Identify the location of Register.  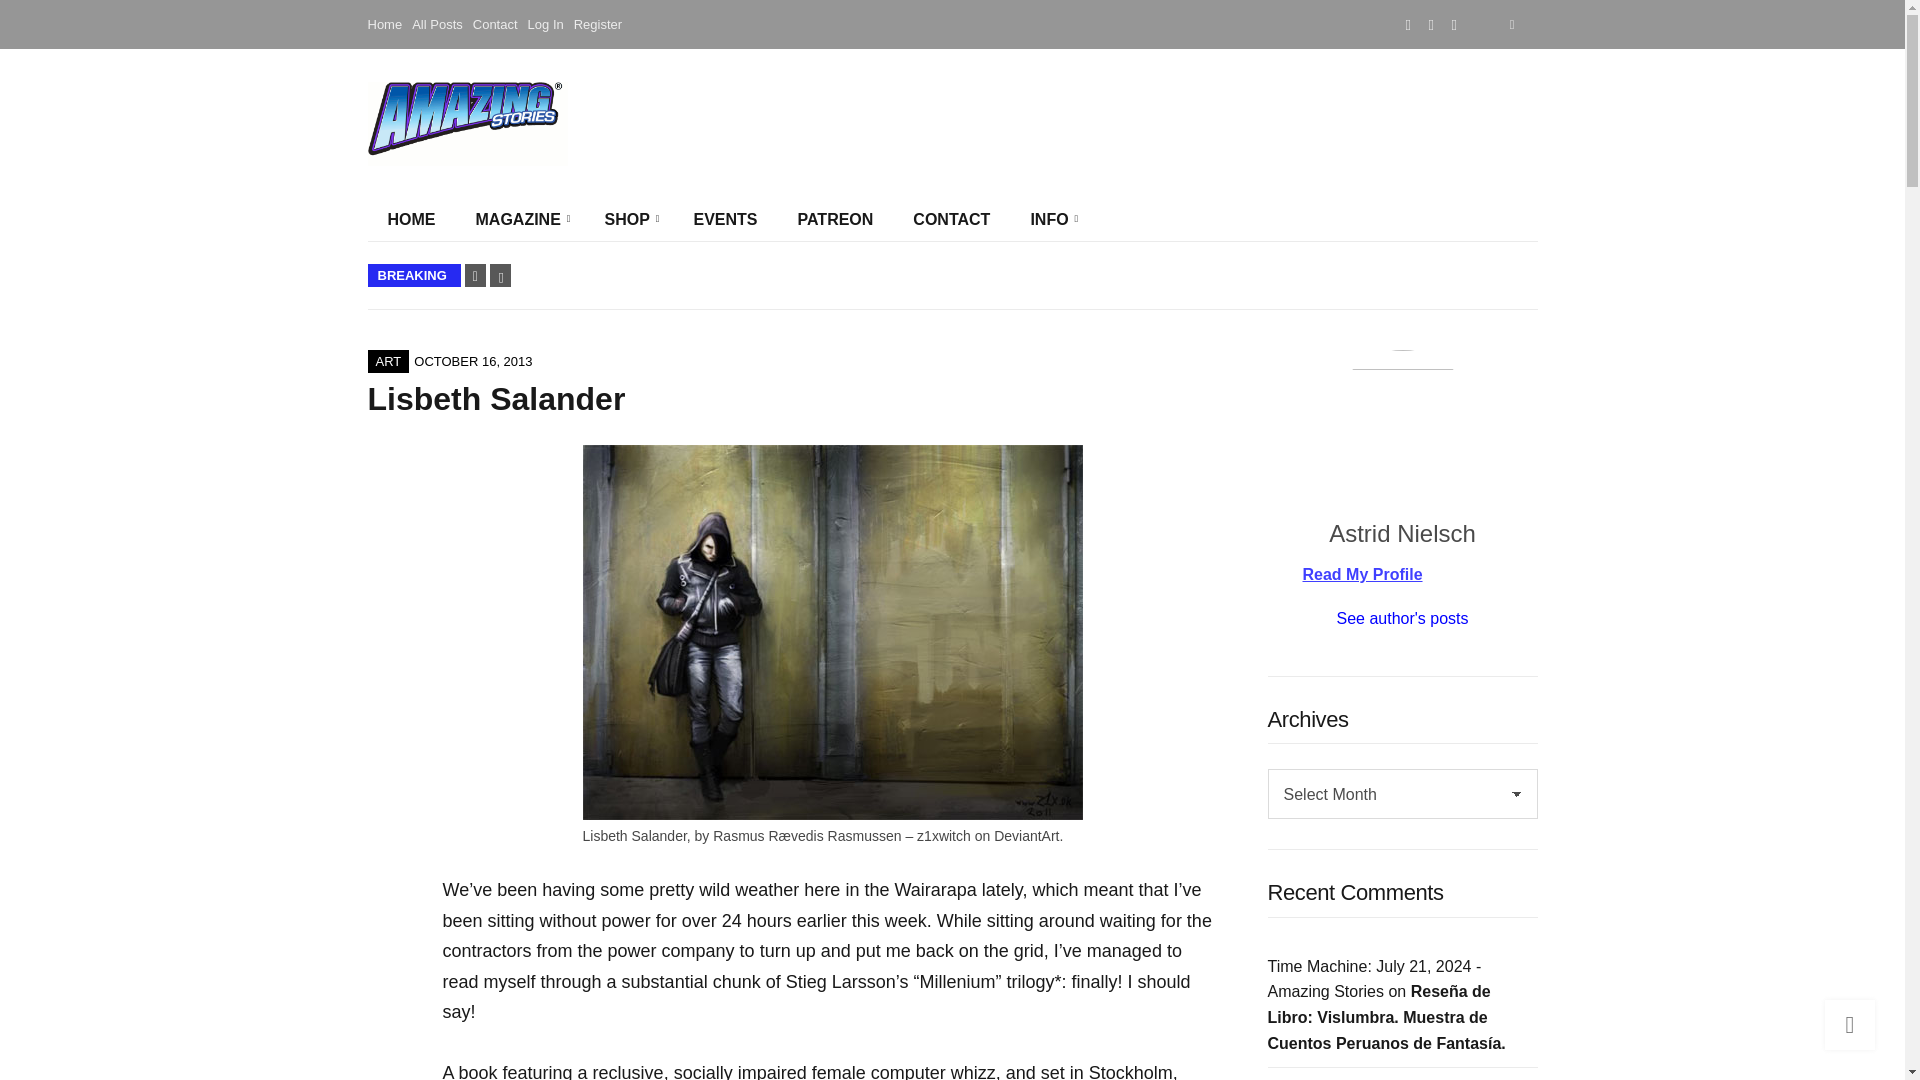
(598, 24).